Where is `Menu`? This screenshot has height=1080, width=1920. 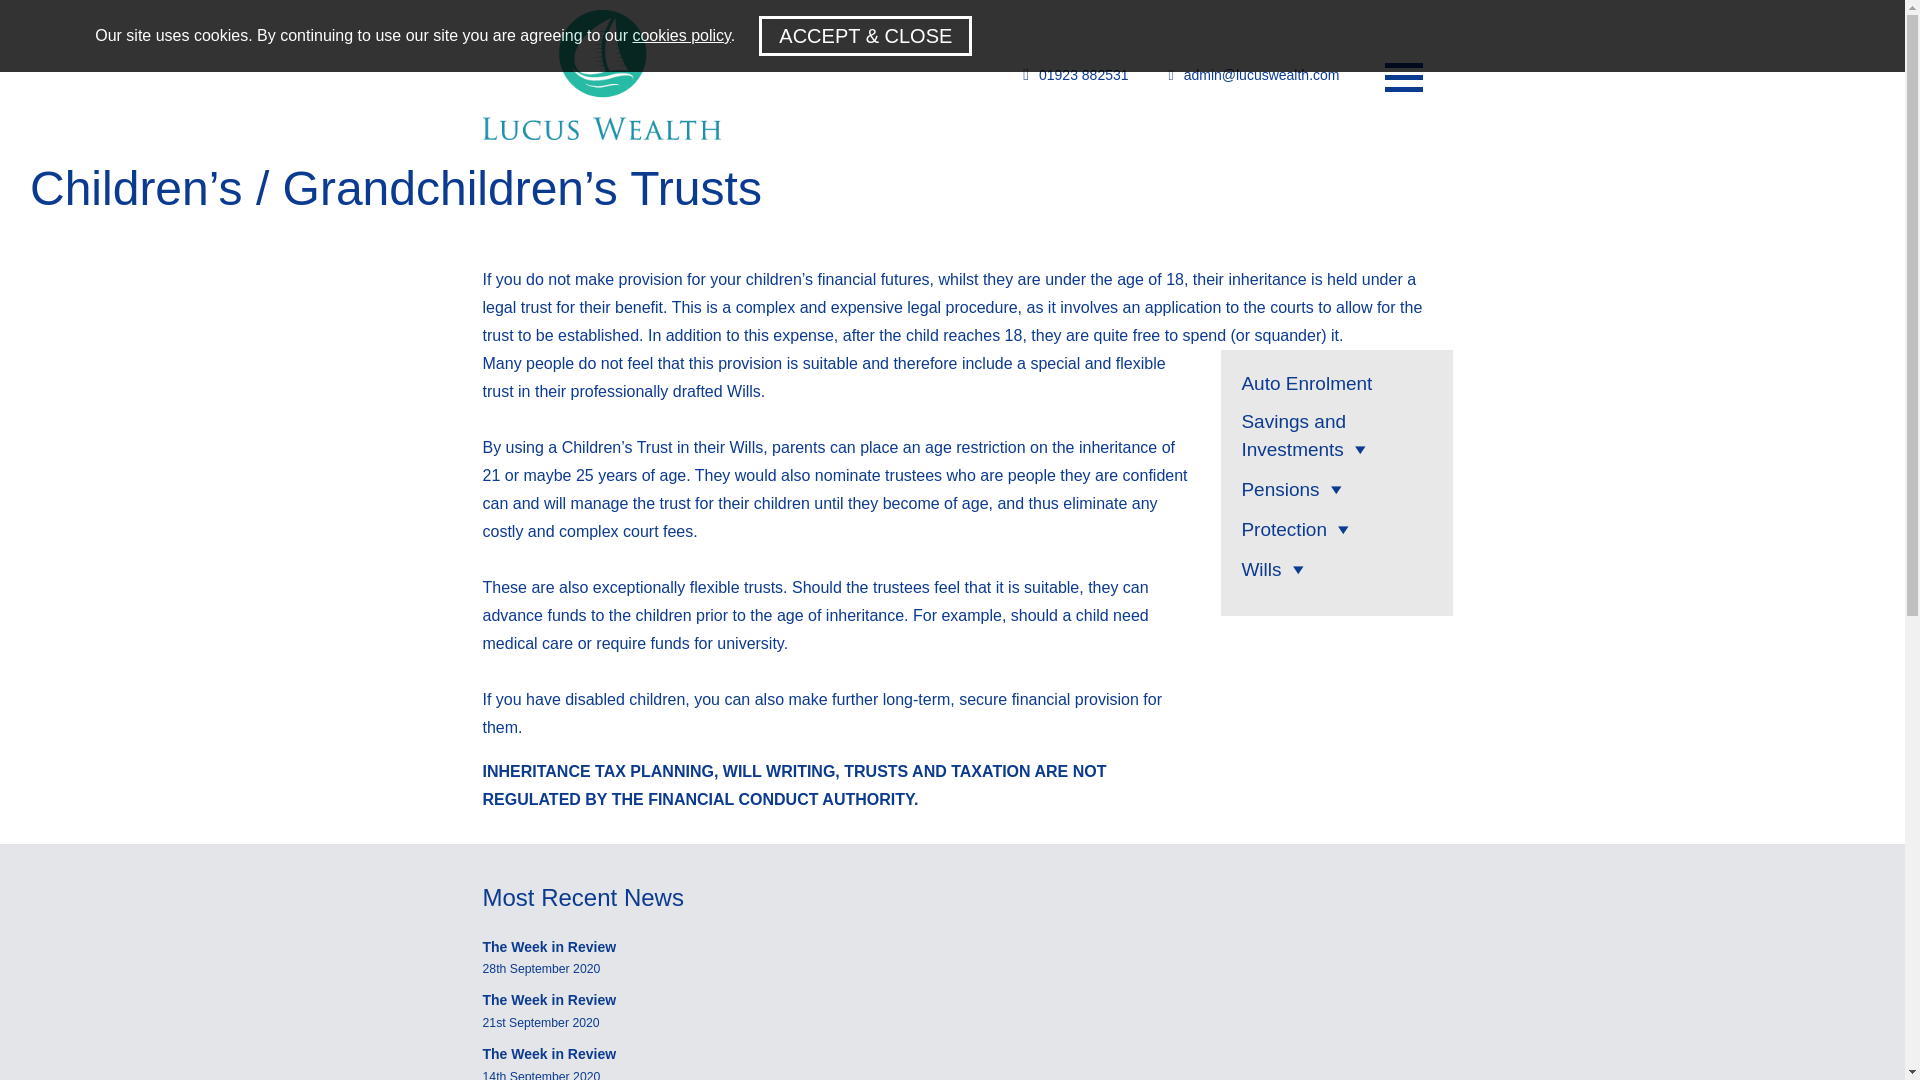
Menu is located at coordinates (1403, 74).